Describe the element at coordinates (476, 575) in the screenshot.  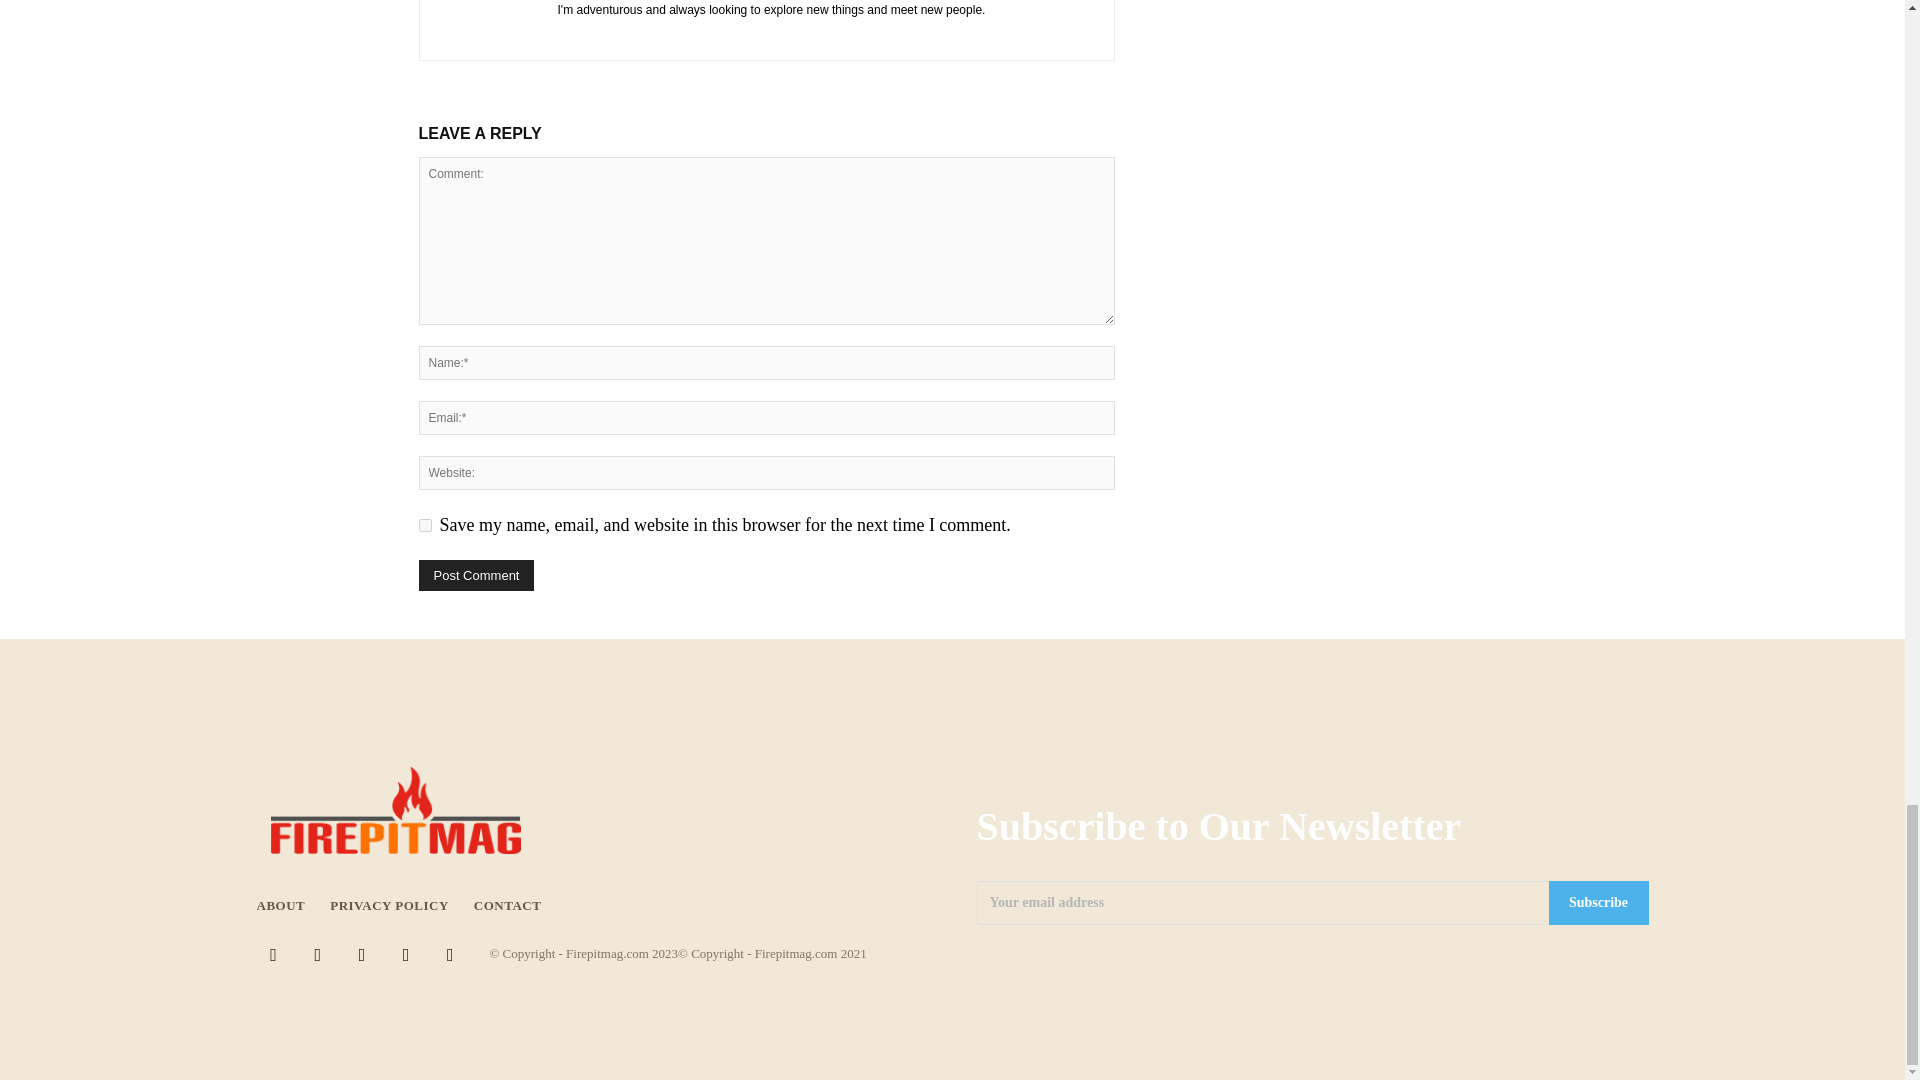
I see `Post Comment` at that location.